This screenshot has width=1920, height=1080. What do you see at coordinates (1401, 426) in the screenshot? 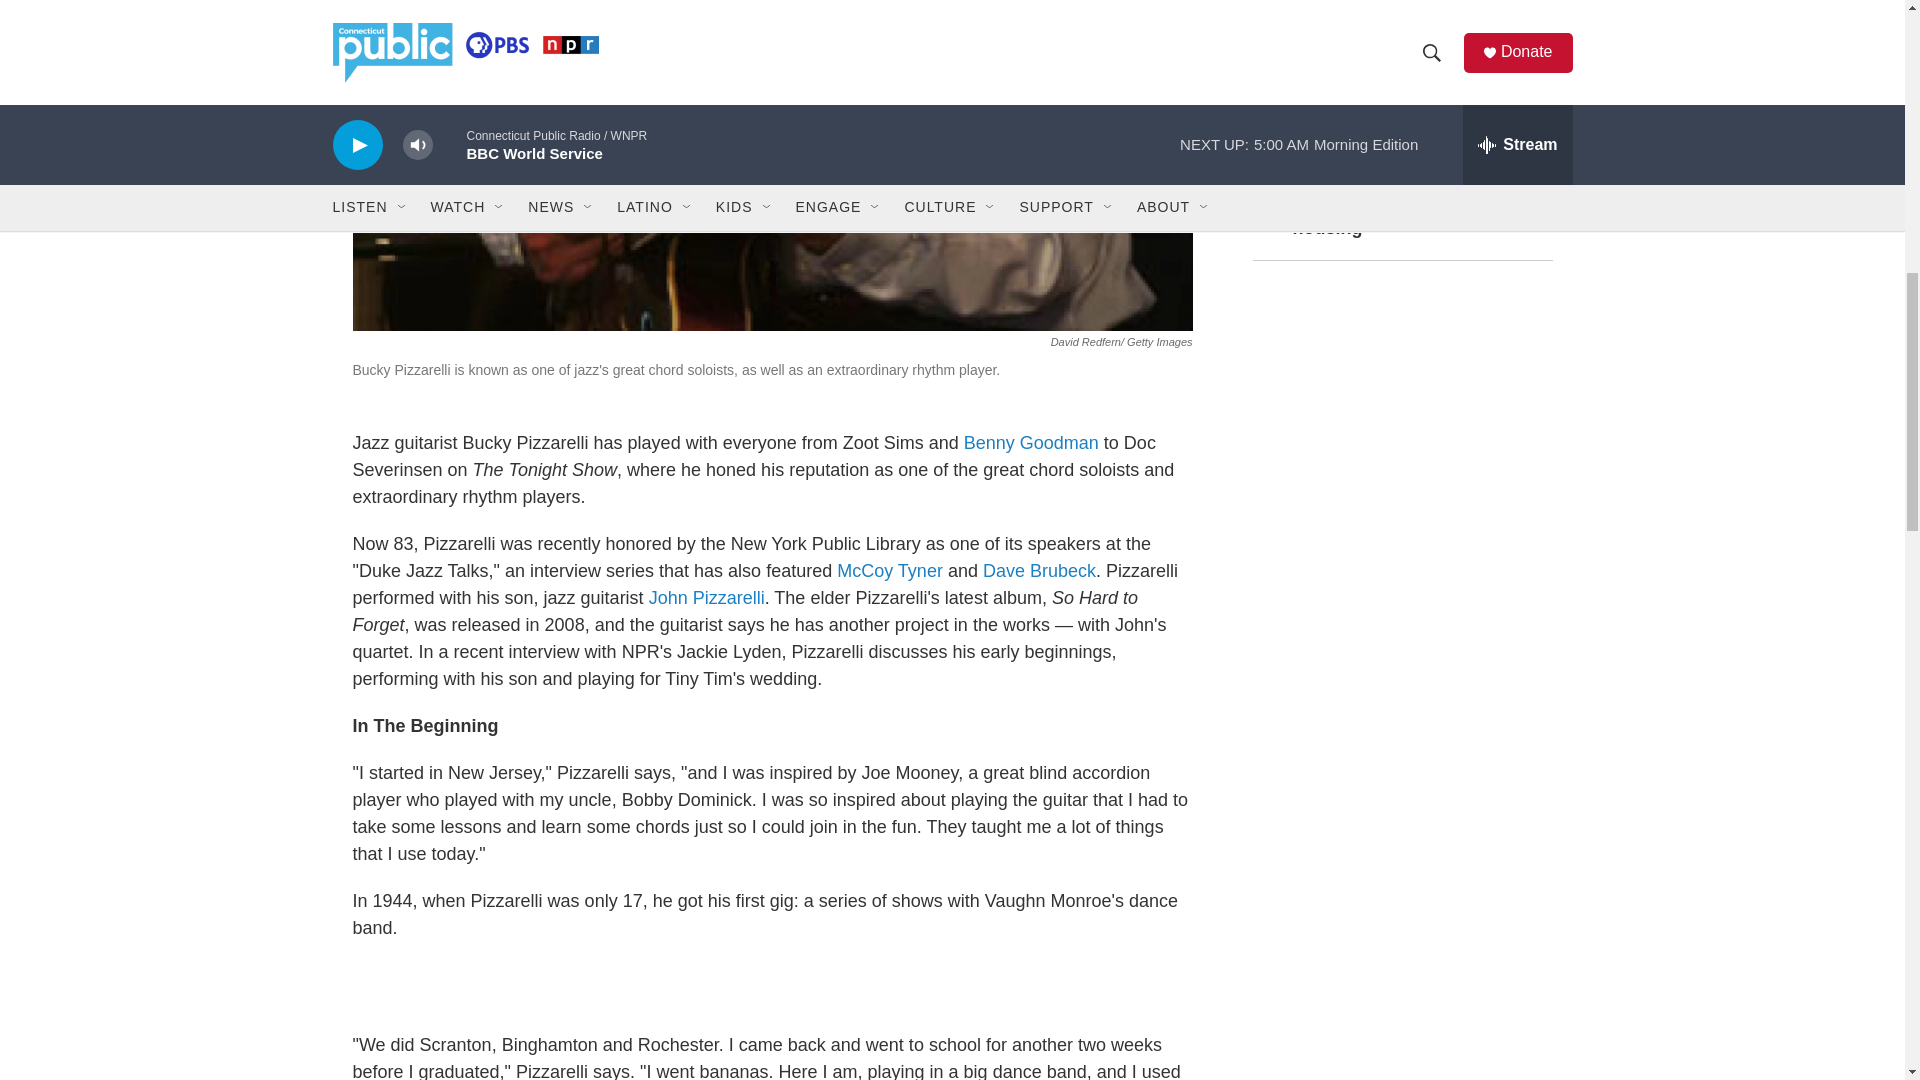
I see `3rd party ad content` at bounding box center [1401, 426].